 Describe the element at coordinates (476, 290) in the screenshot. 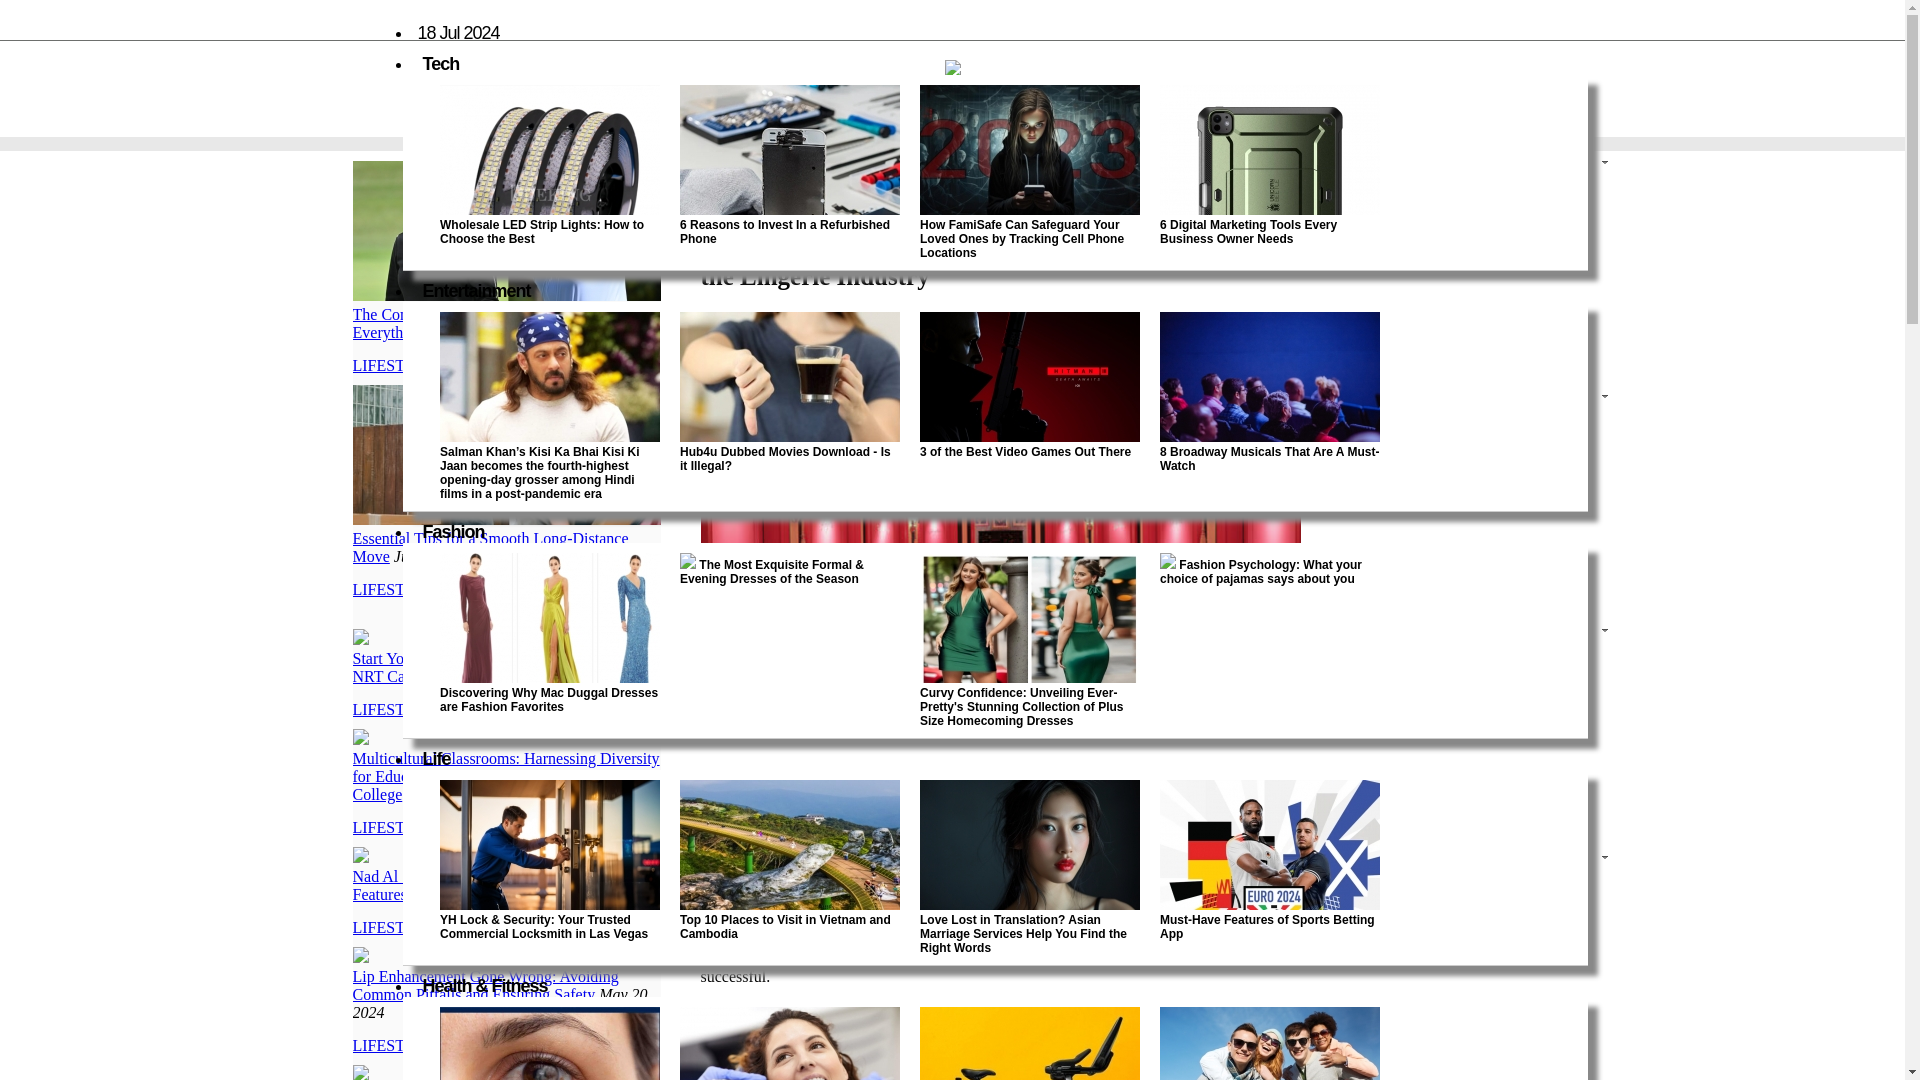

I see `Entertainment` at that location.